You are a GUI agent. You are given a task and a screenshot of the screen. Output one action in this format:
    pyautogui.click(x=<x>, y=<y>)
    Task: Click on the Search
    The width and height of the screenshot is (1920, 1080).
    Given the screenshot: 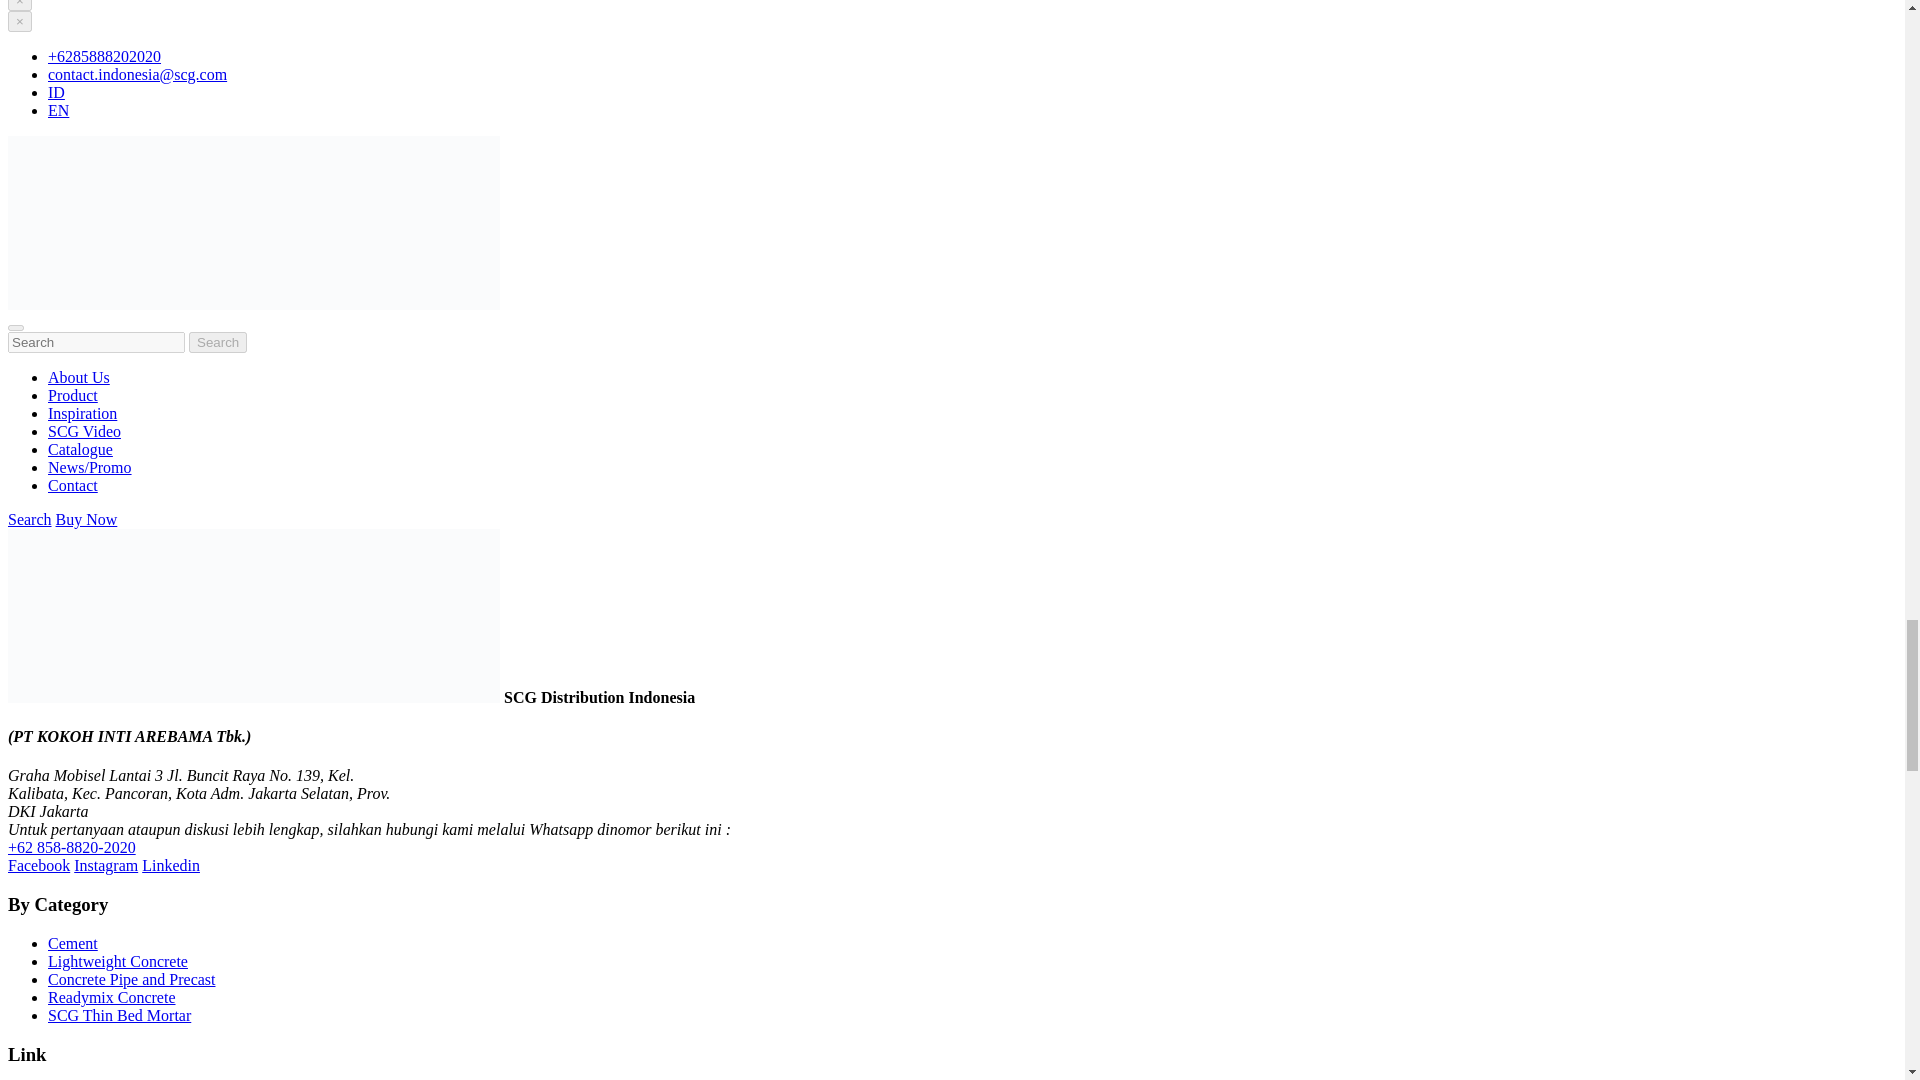 What is the action you would take?
    pyautogui.click(x=29, y=519)
    